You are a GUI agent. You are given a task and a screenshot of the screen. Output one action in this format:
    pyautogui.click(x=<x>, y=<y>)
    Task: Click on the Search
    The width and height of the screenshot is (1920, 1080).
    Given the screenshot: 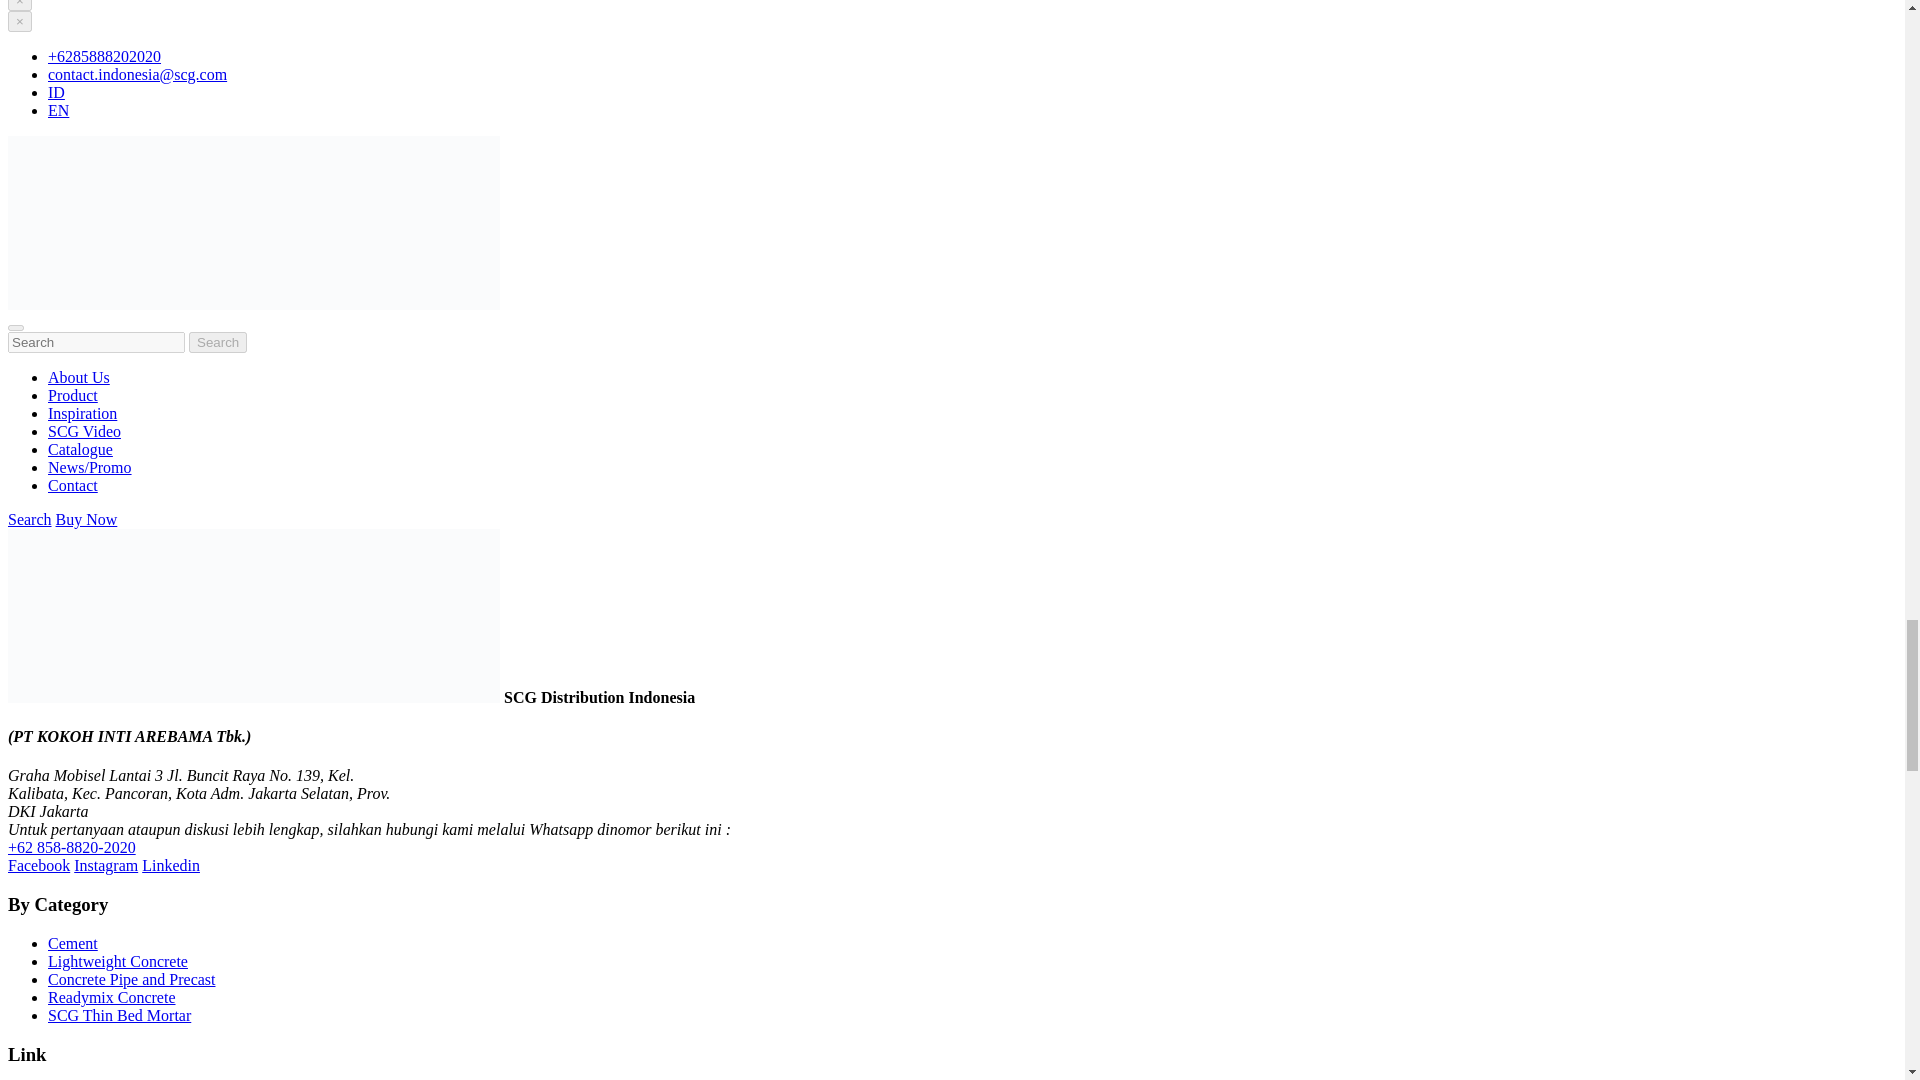 What is the action you would take?
    pyautogui.click(x=29, y=519)
    